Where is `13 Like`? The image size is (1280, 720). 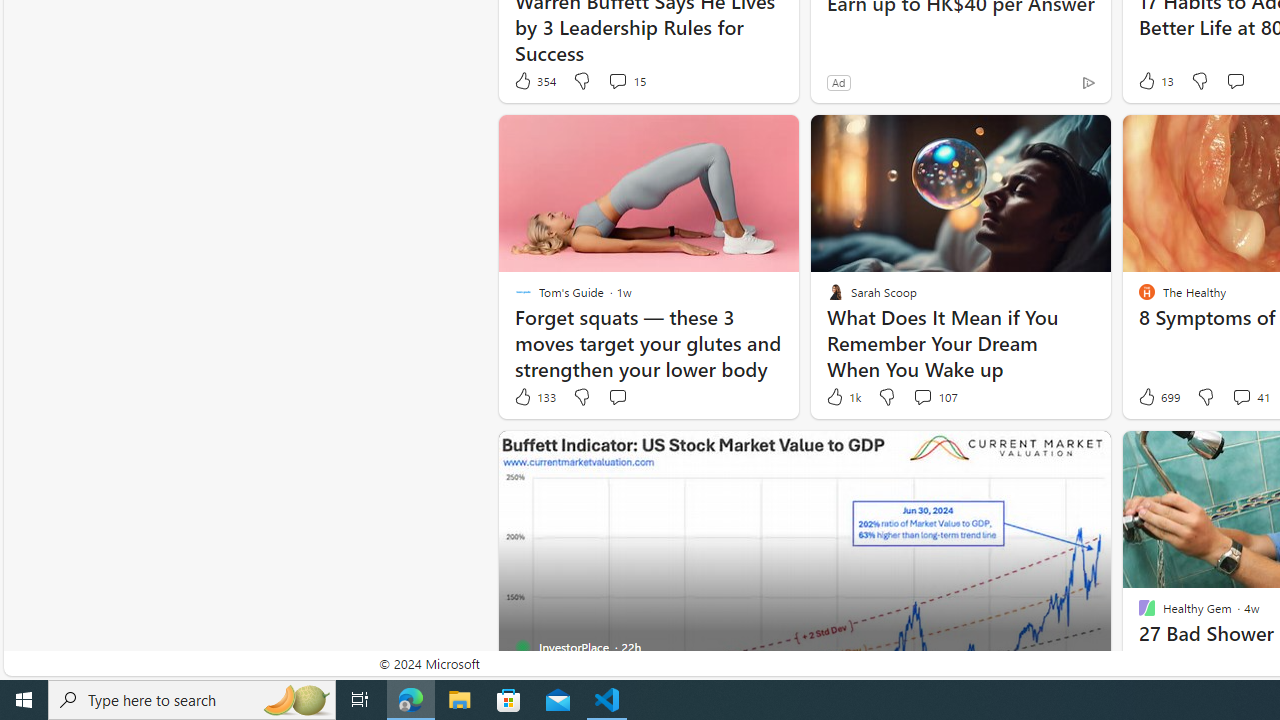
13 Like is located at coordinates (1154, 80).